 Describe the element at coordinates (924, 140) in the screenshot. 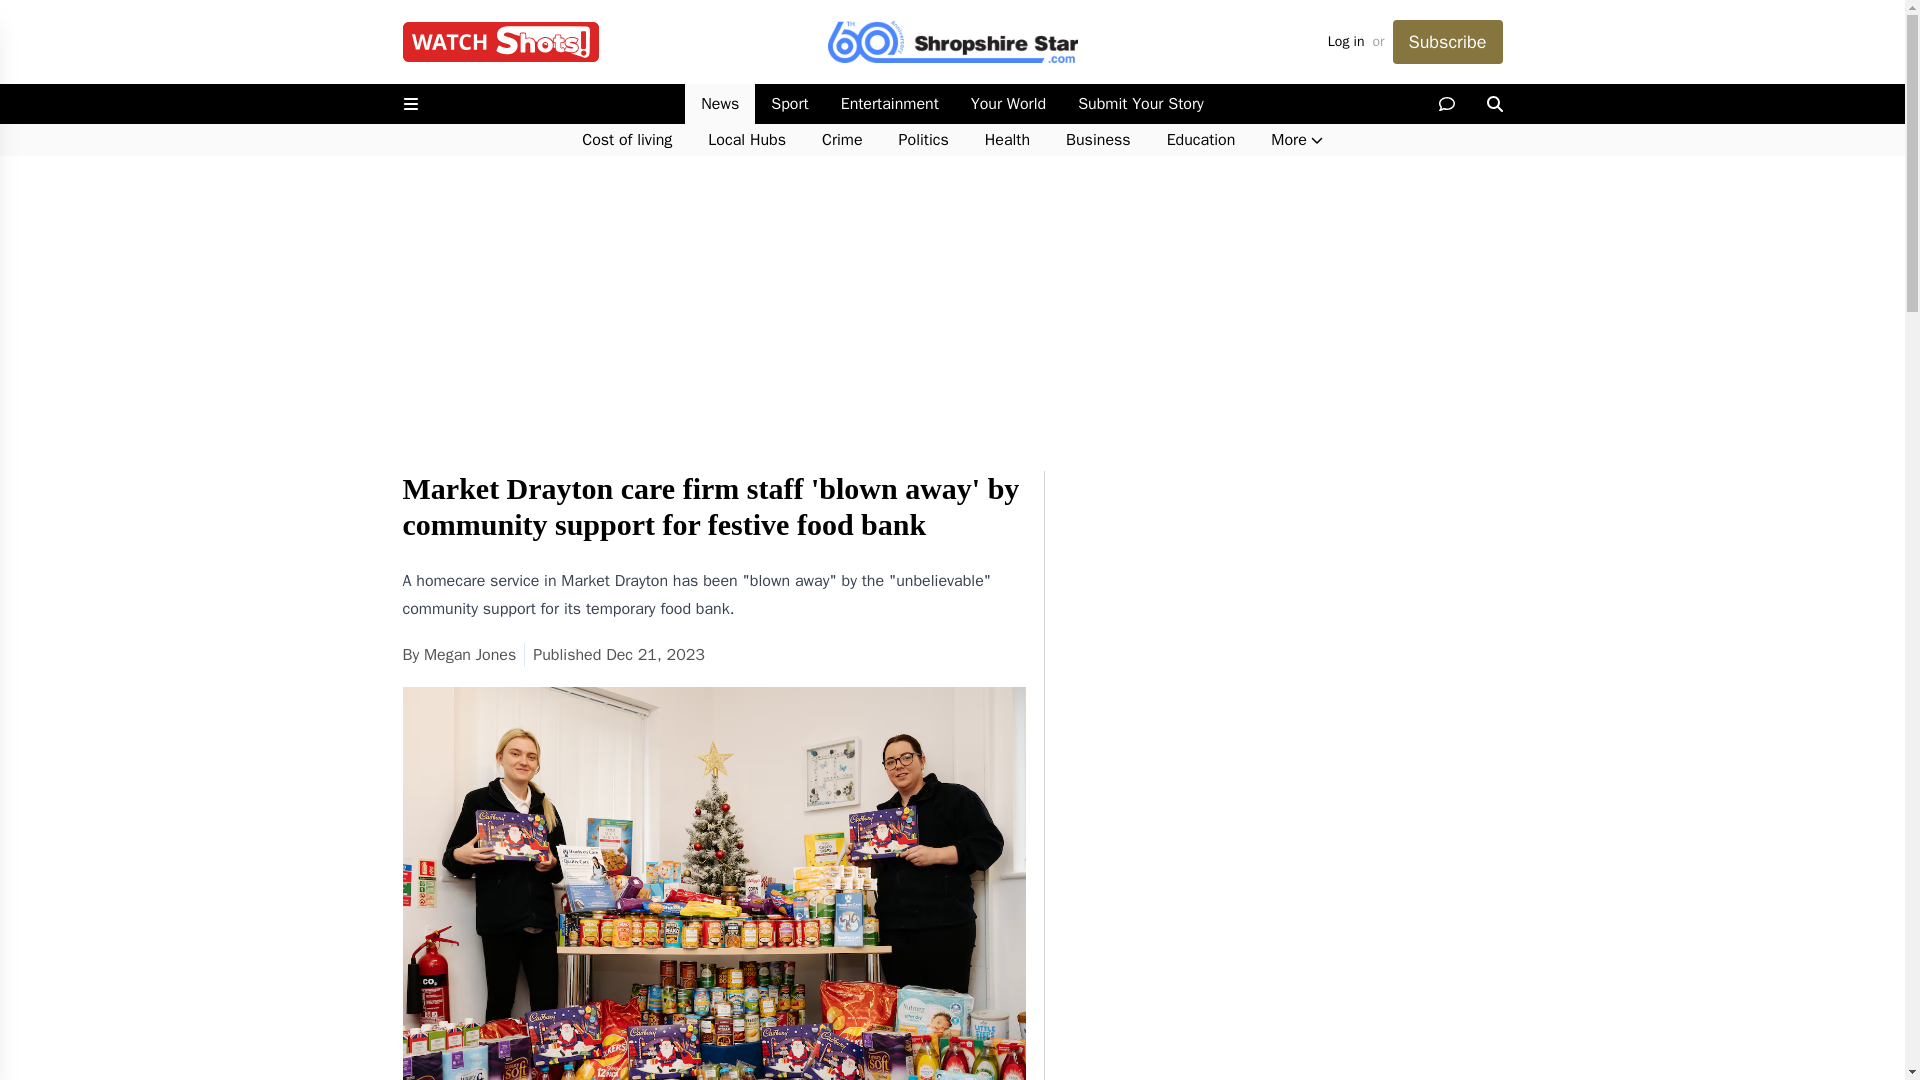

I see `Politics` at that location.